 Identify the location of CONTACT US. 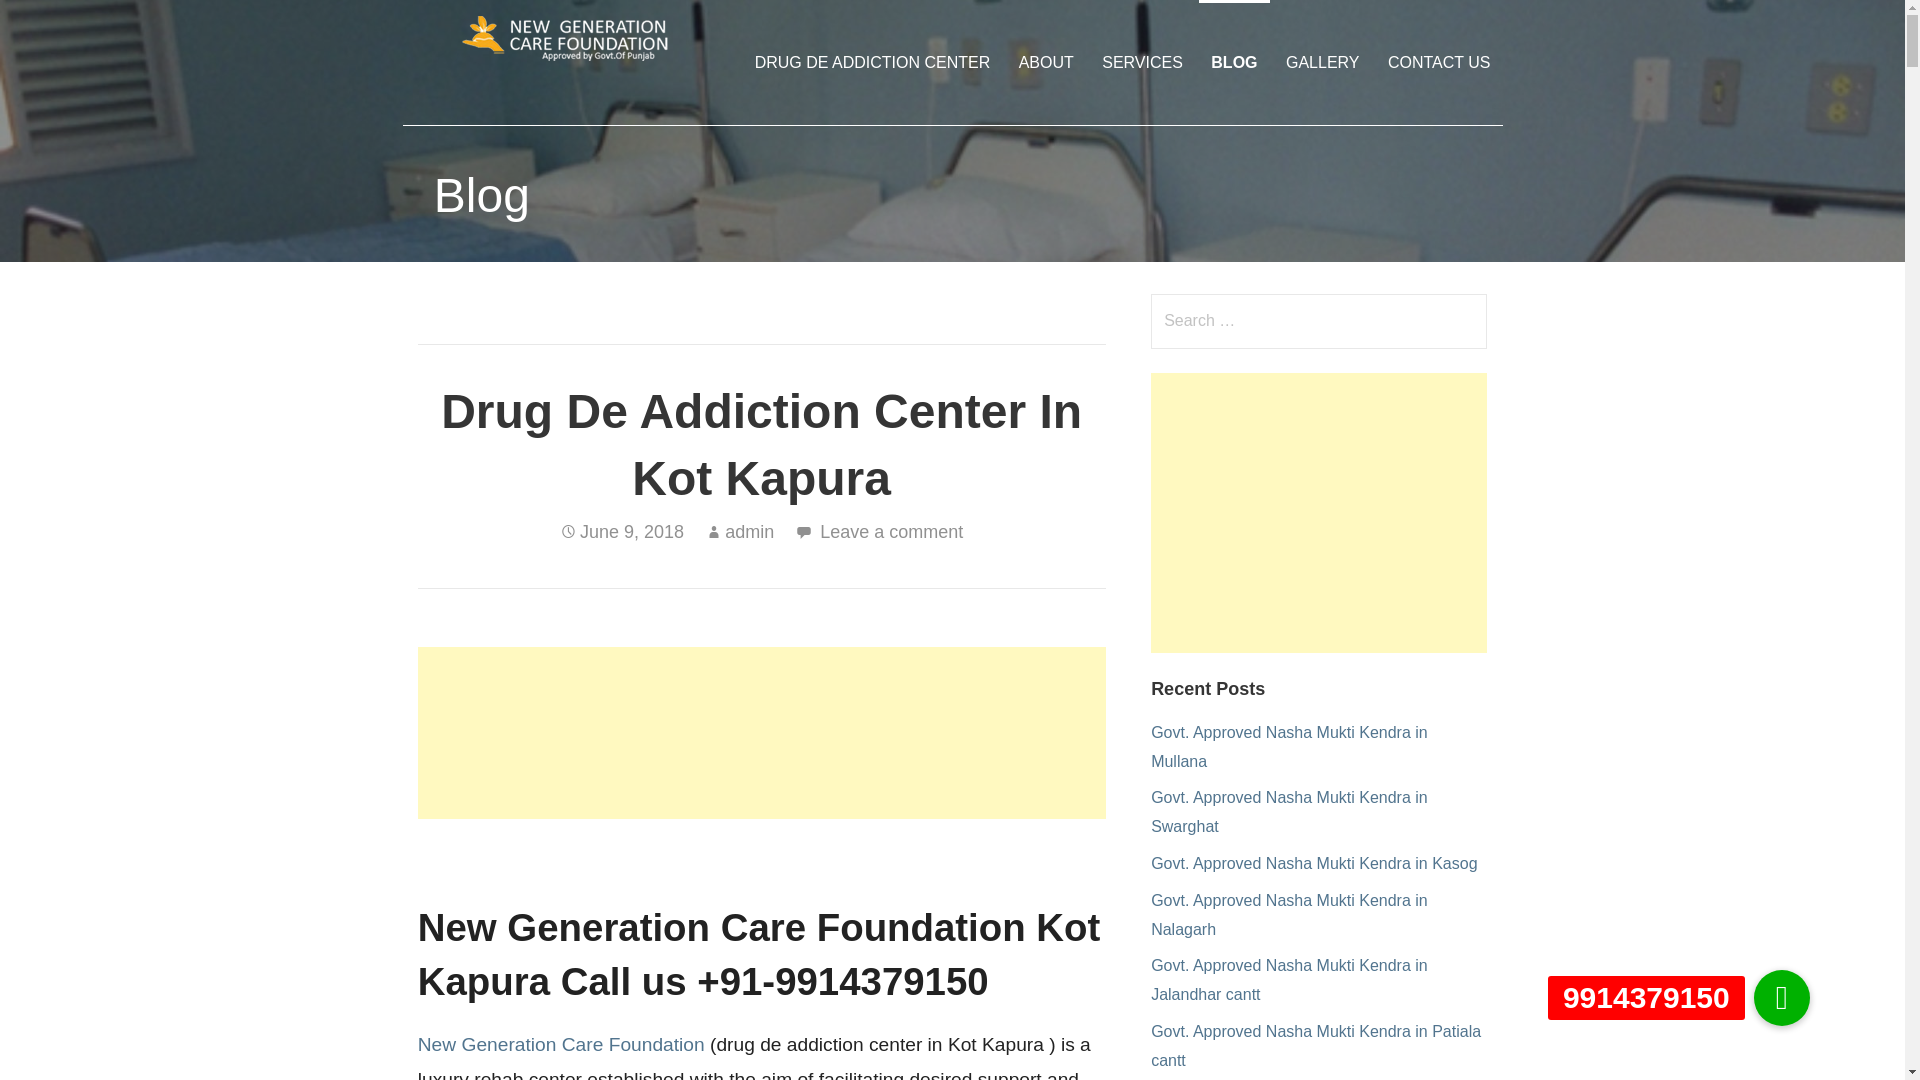
(1440, 62).